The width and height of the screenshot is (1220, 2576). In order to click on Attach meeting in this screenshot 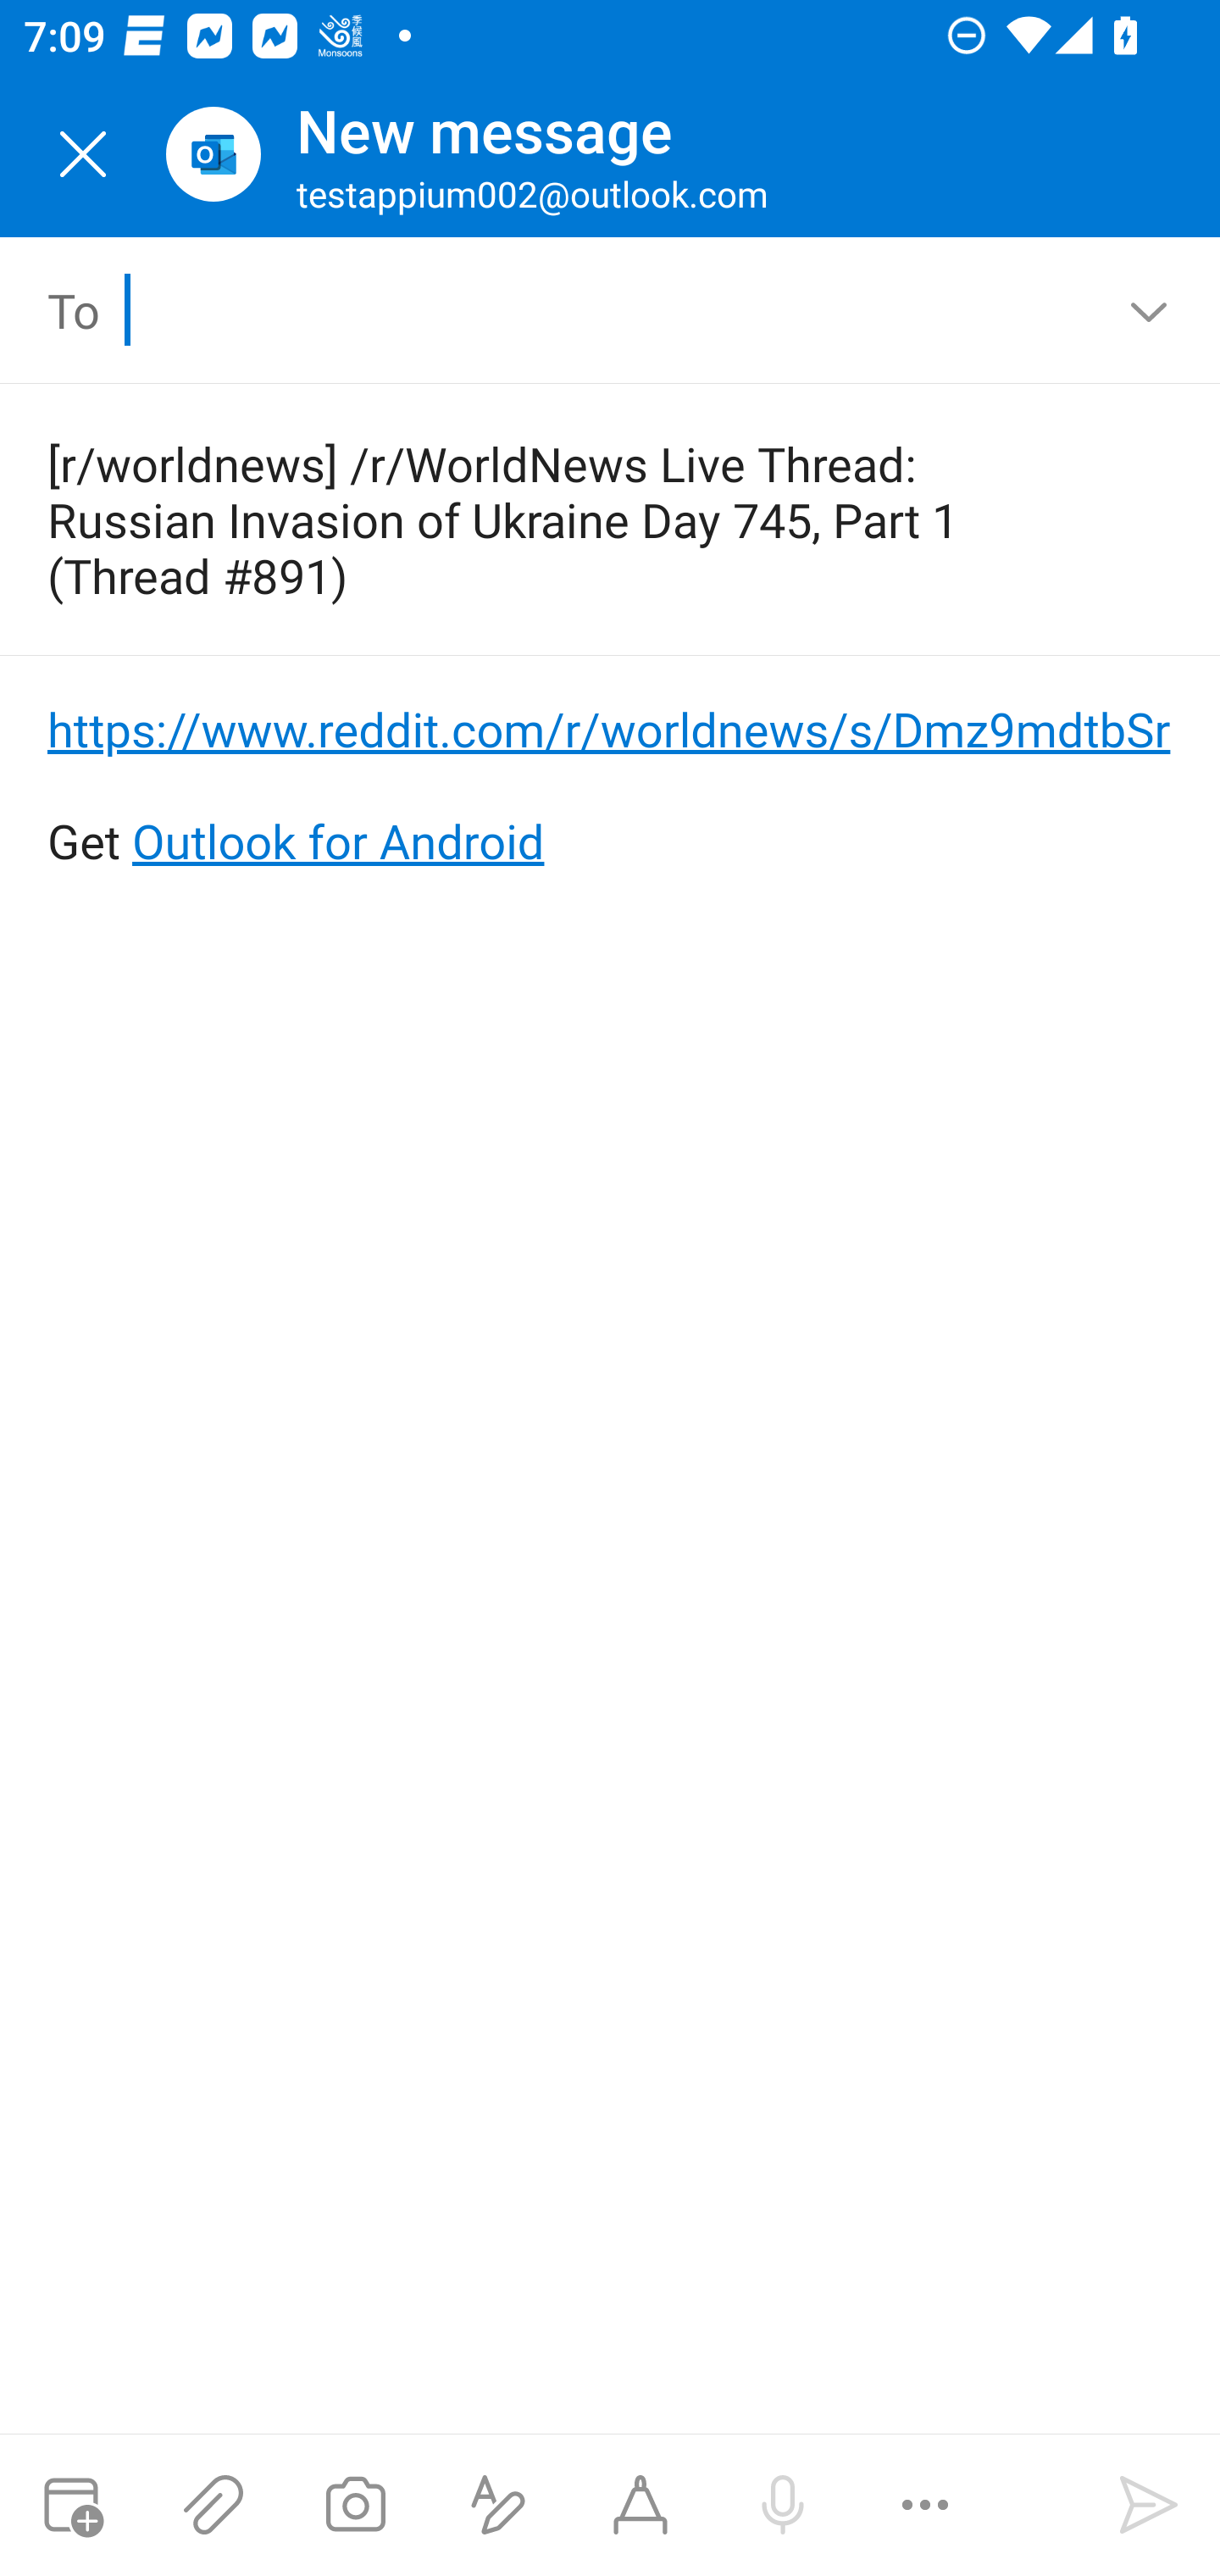, I will do `click(71, 2505)`.